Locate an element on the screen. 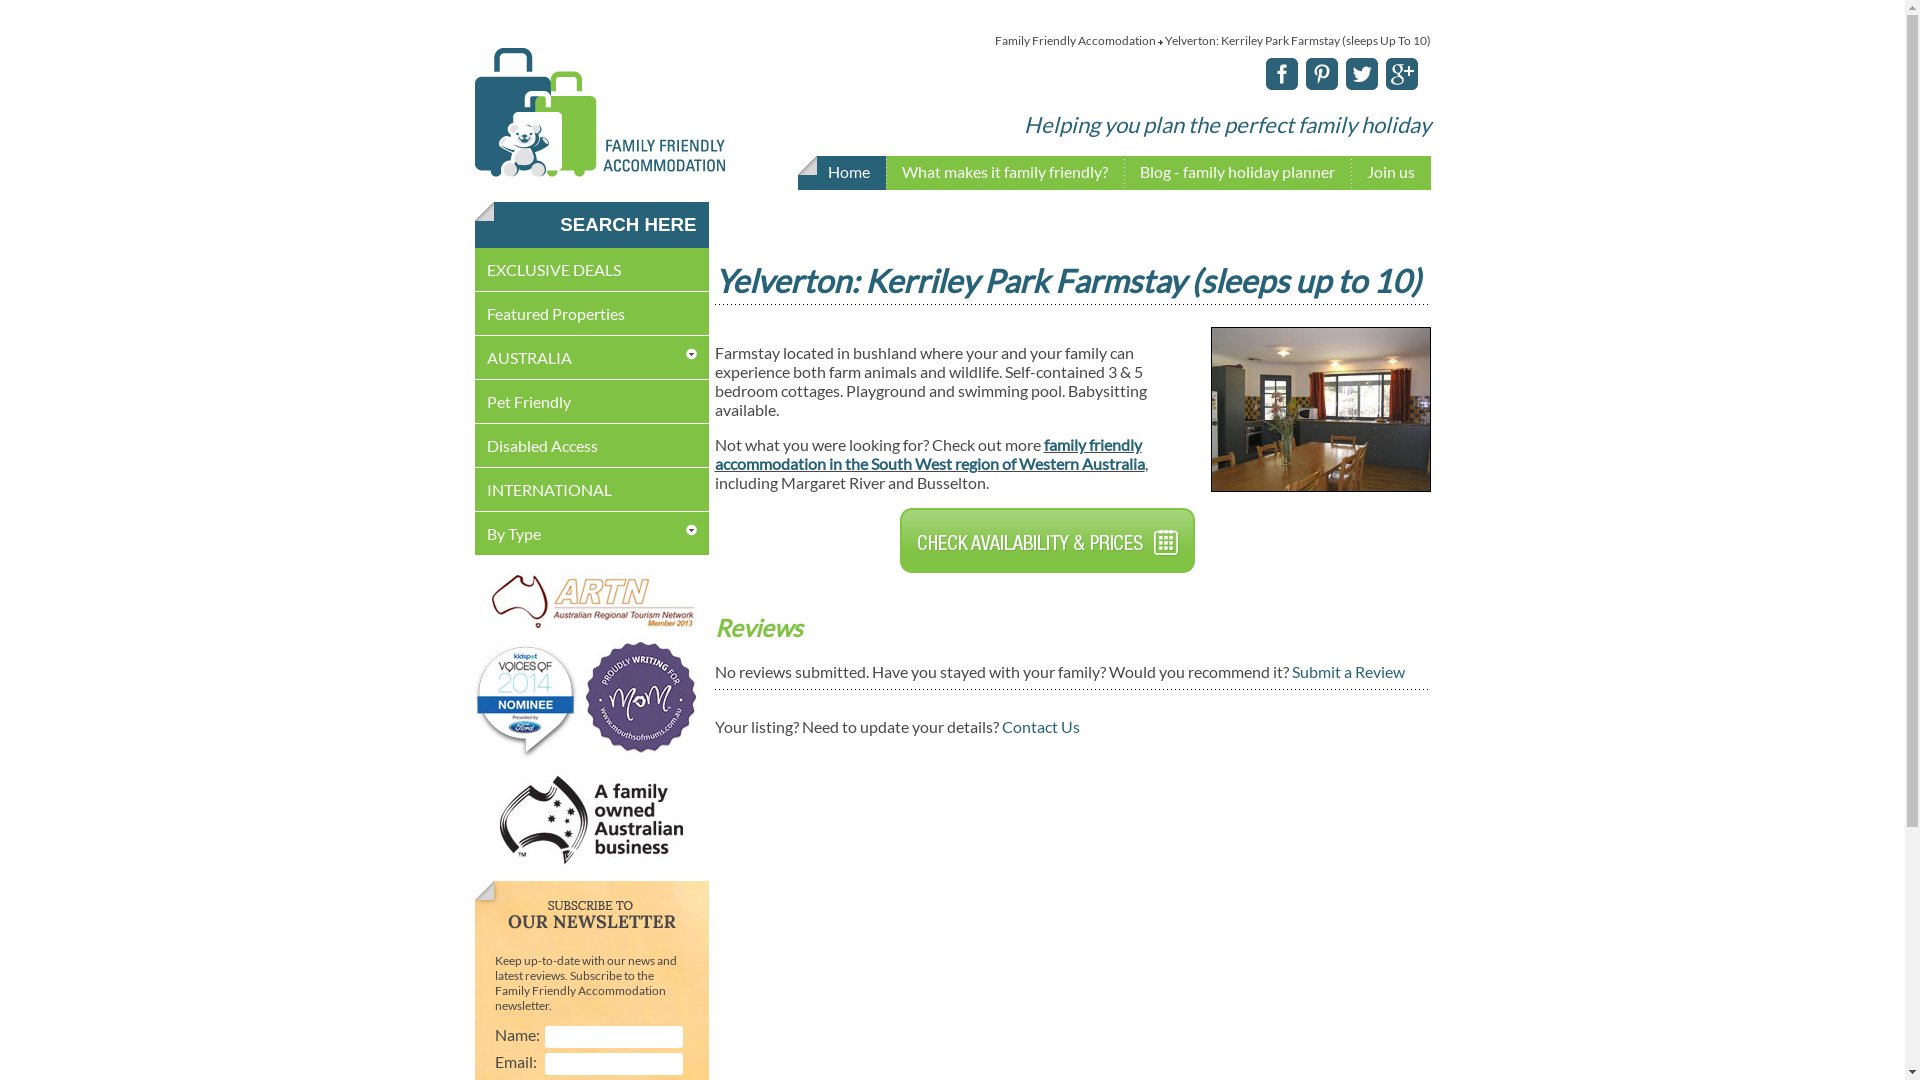 This screenshot has height=1080, width=1920. Disabled Access is located at coordinates (542, 446).